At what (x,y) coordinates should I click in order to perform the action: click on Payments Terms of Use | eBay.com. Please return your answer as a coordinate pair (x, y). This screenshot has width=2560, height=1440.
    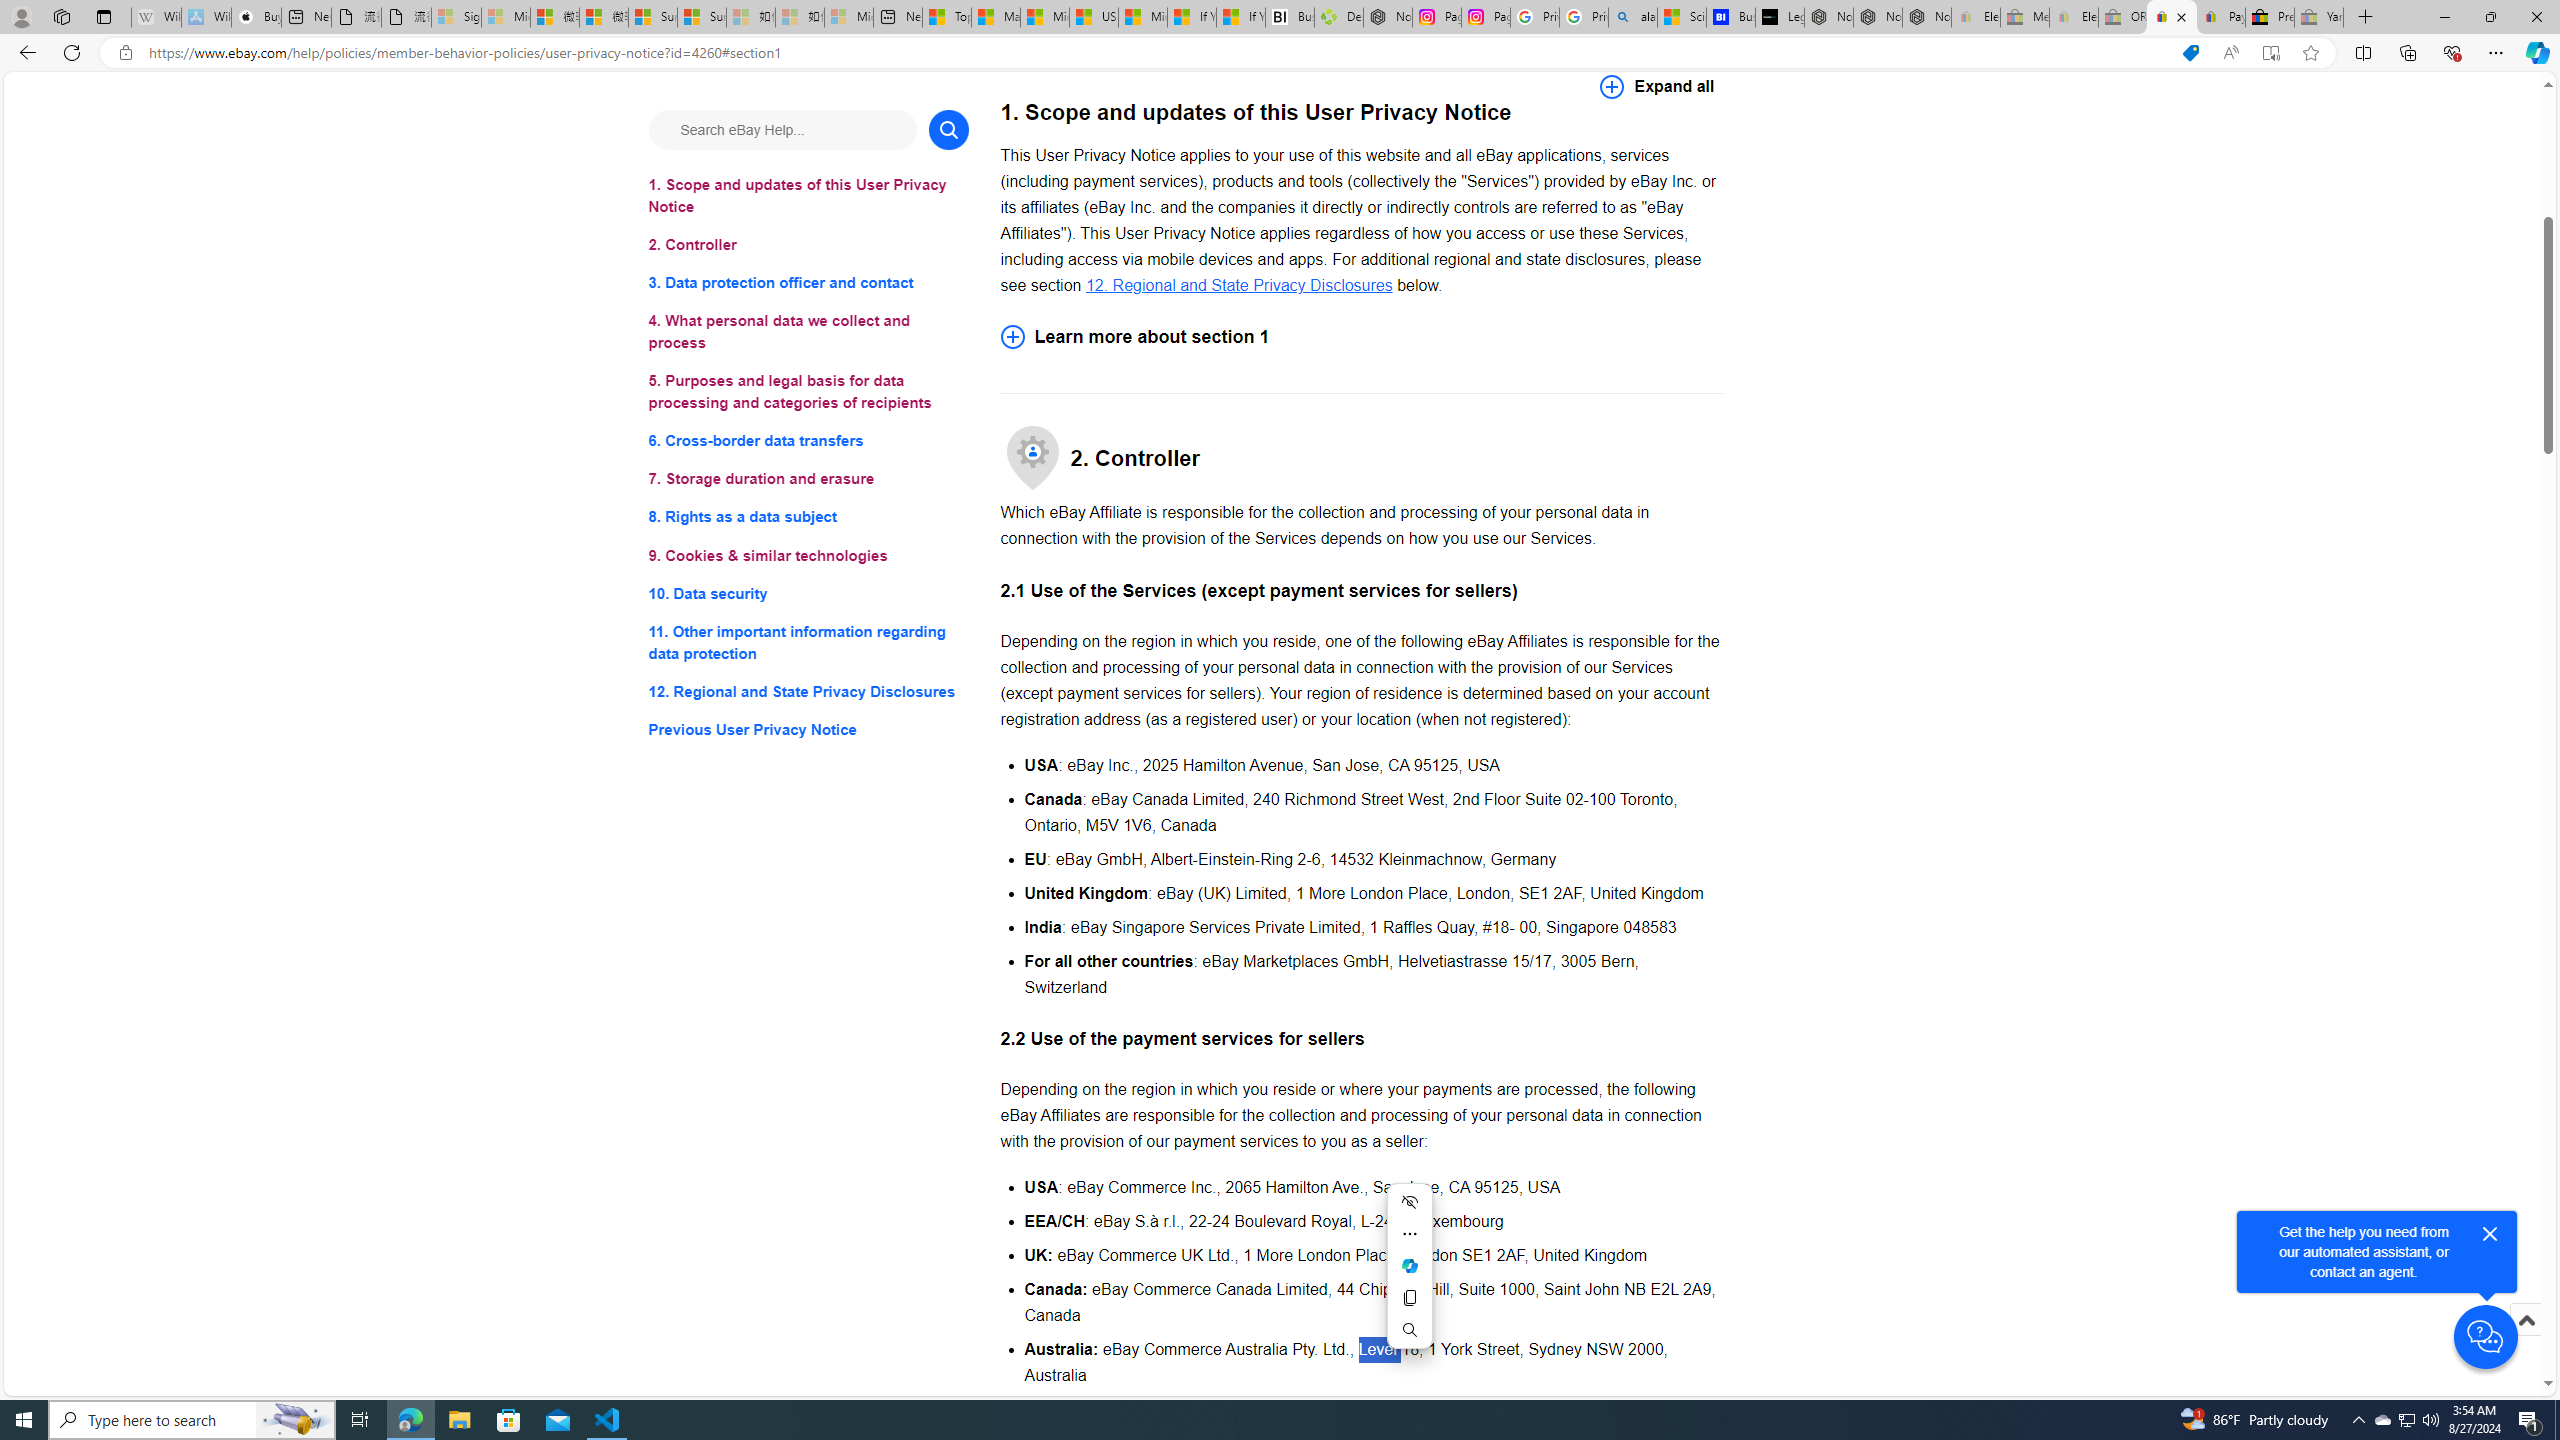
    Looking at the image, I should click on (2220, 17).